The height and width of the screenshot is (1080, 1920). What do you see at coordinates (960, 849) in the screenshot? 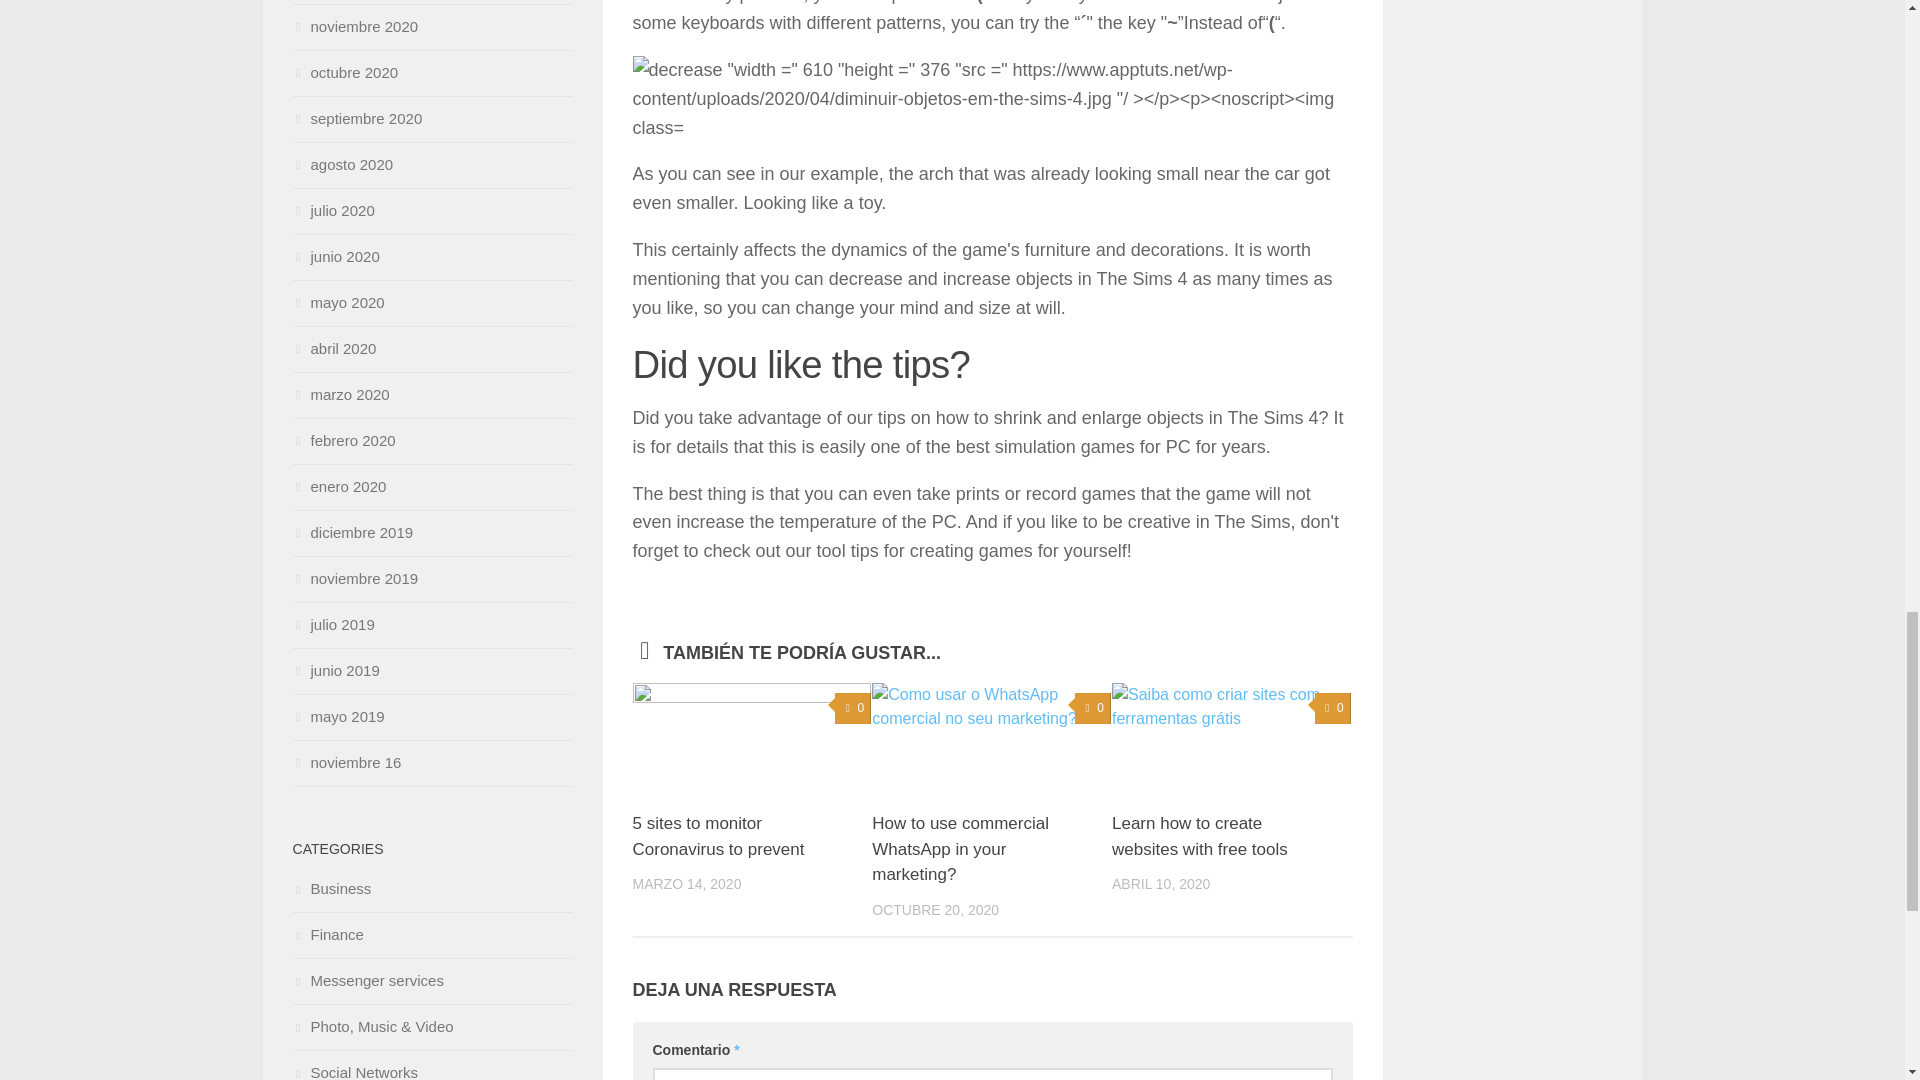
I see `How to use commercial WhatsApp in your marketing?` at bounding box center [960, 849].